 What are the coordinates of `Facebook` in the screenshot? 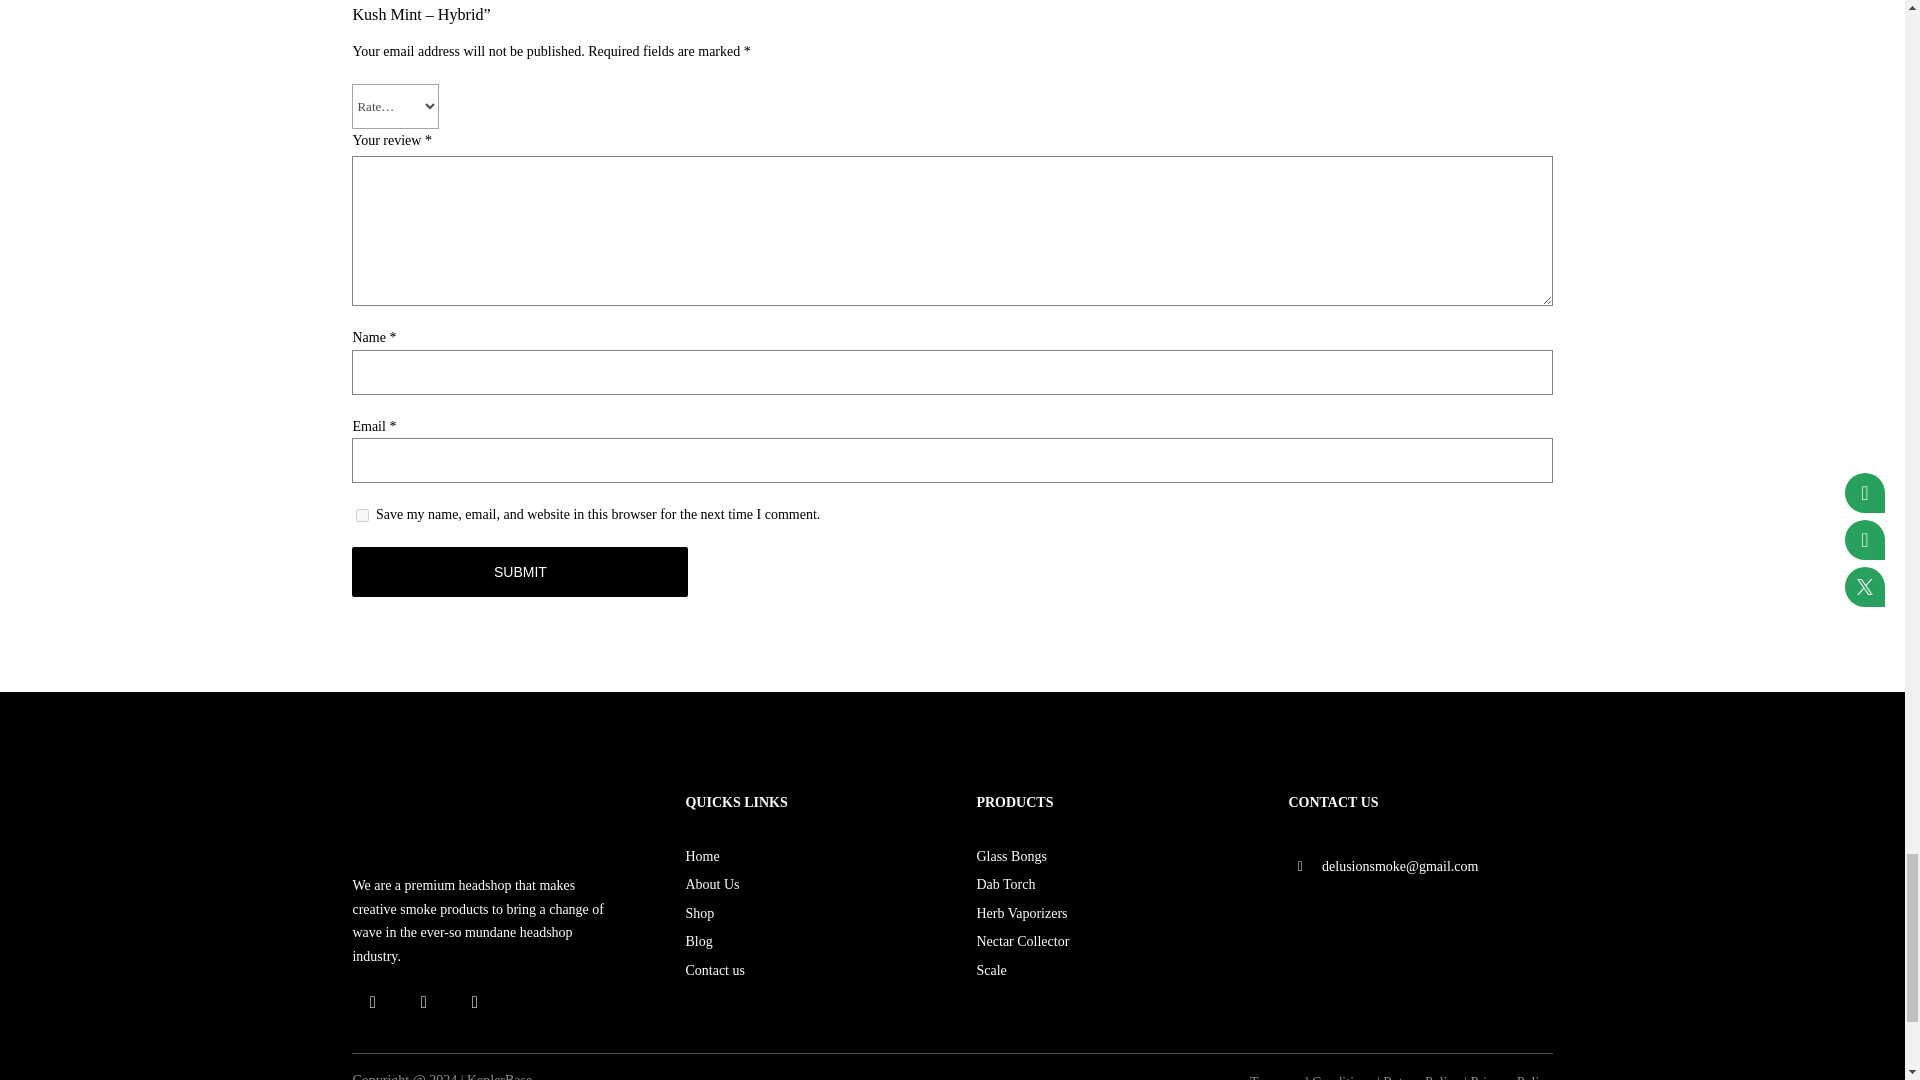 It's located at (372, 1002).